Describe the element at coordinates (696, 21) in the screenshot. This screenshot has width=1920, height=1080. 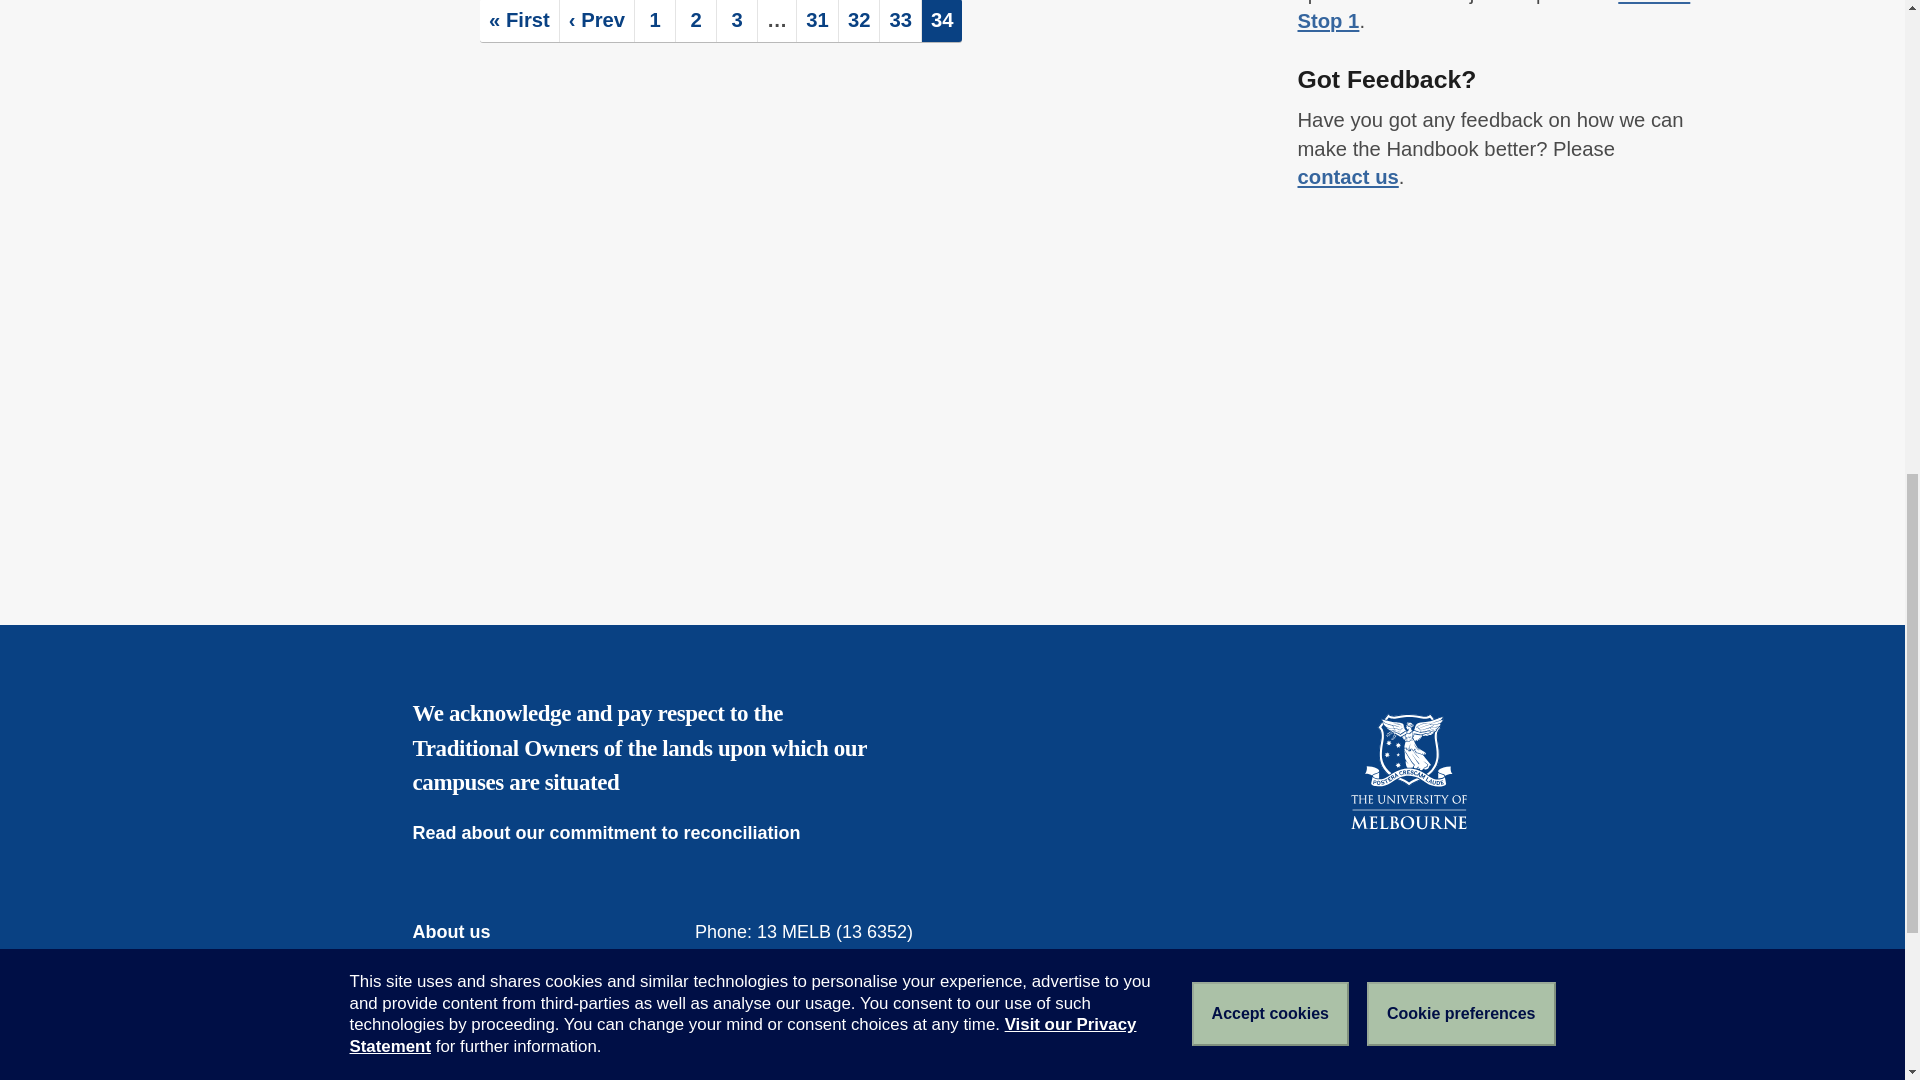
I see `2` at that location.